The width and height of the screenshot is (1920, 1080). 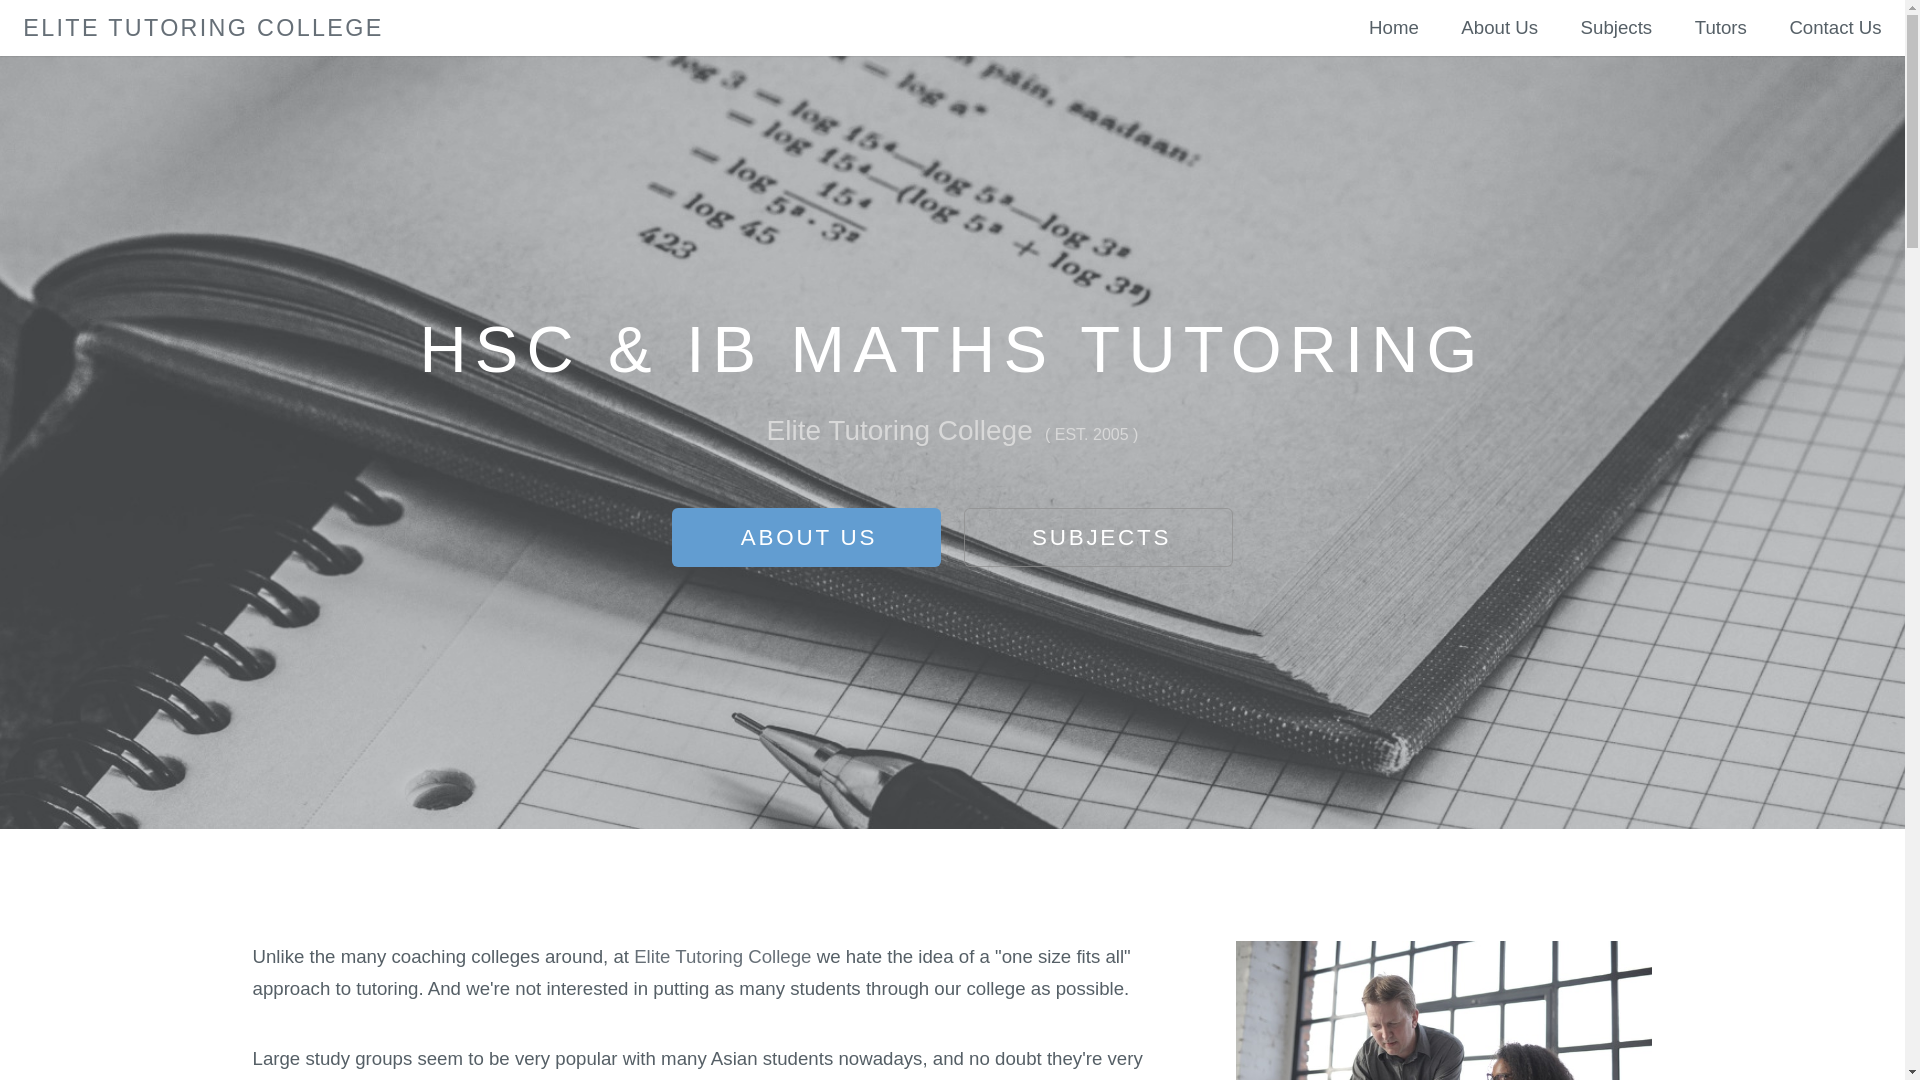 I want to click on ABOUT US, so click(x=806, y=538).